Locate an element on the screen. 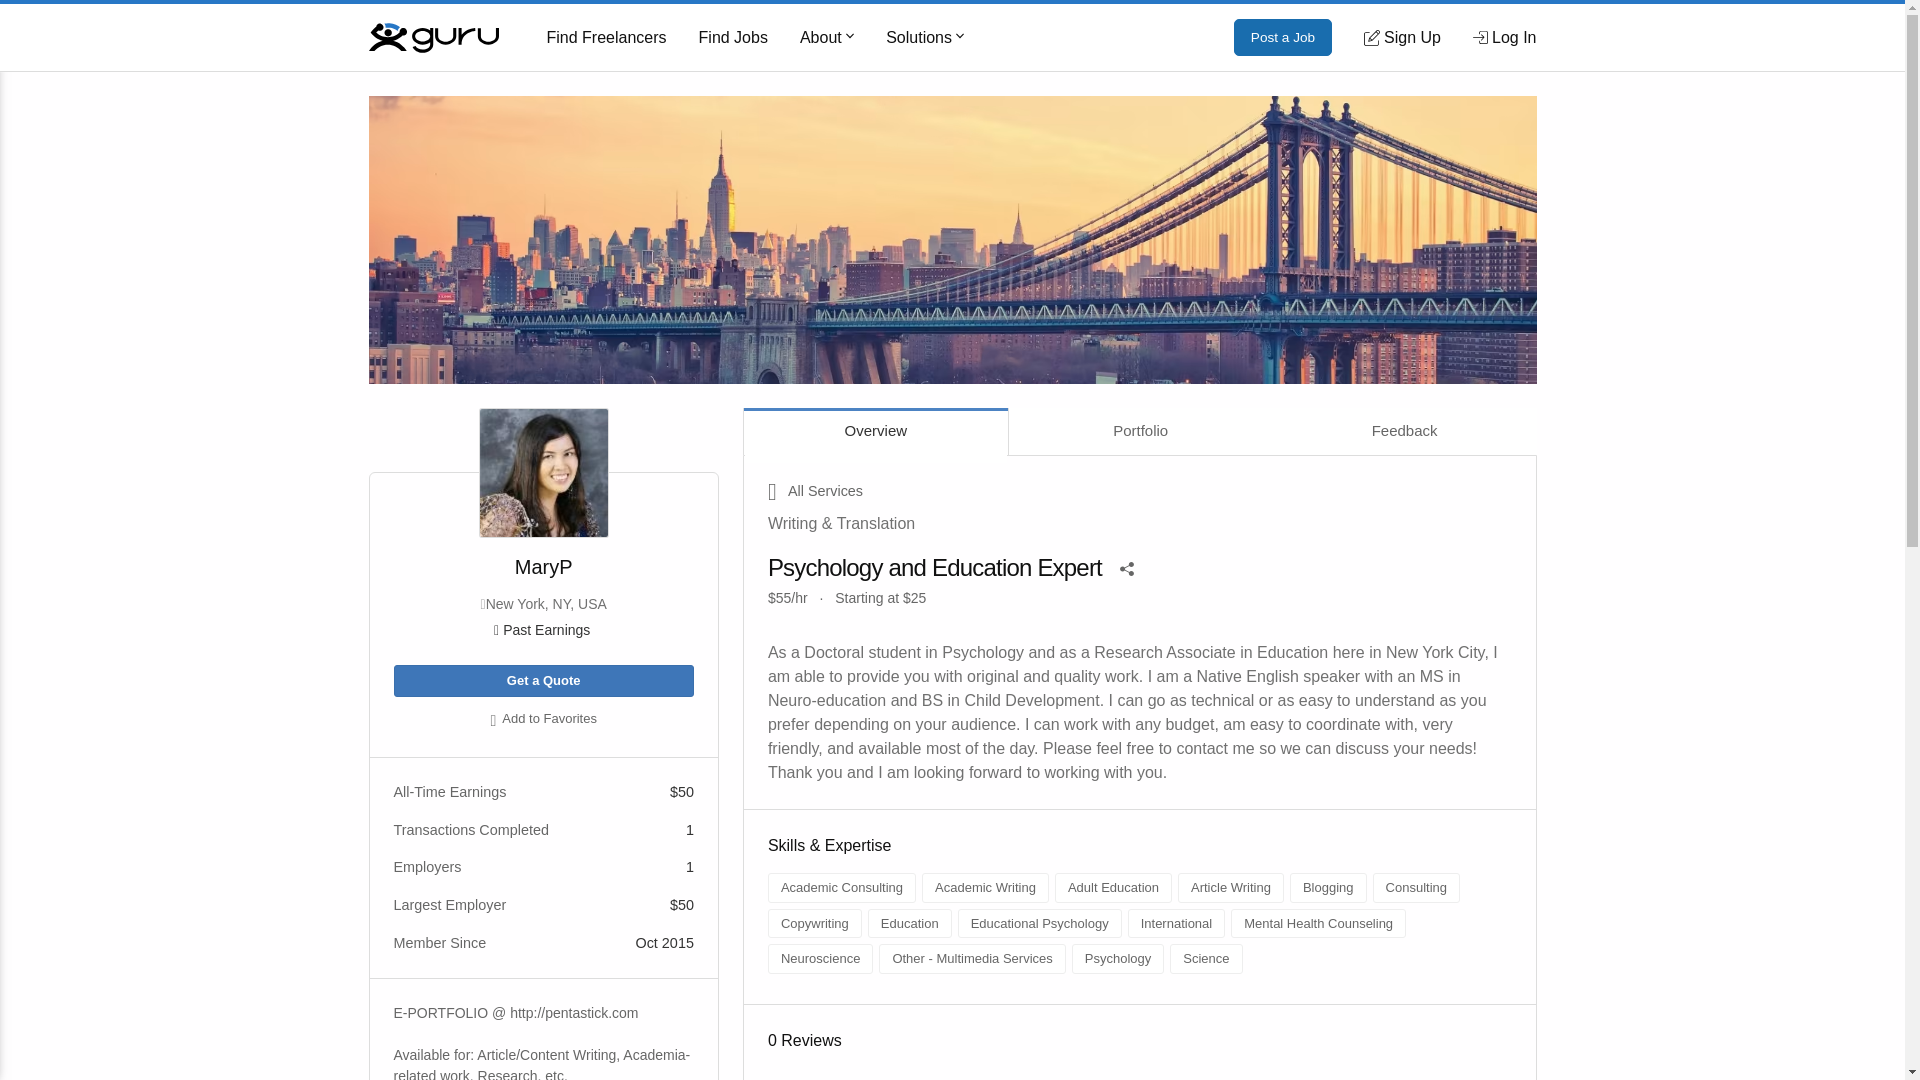 Image resolution: width=1920 pixels, height=1080 pixels. Find a Freelancer is located at coordinates (606, 38).